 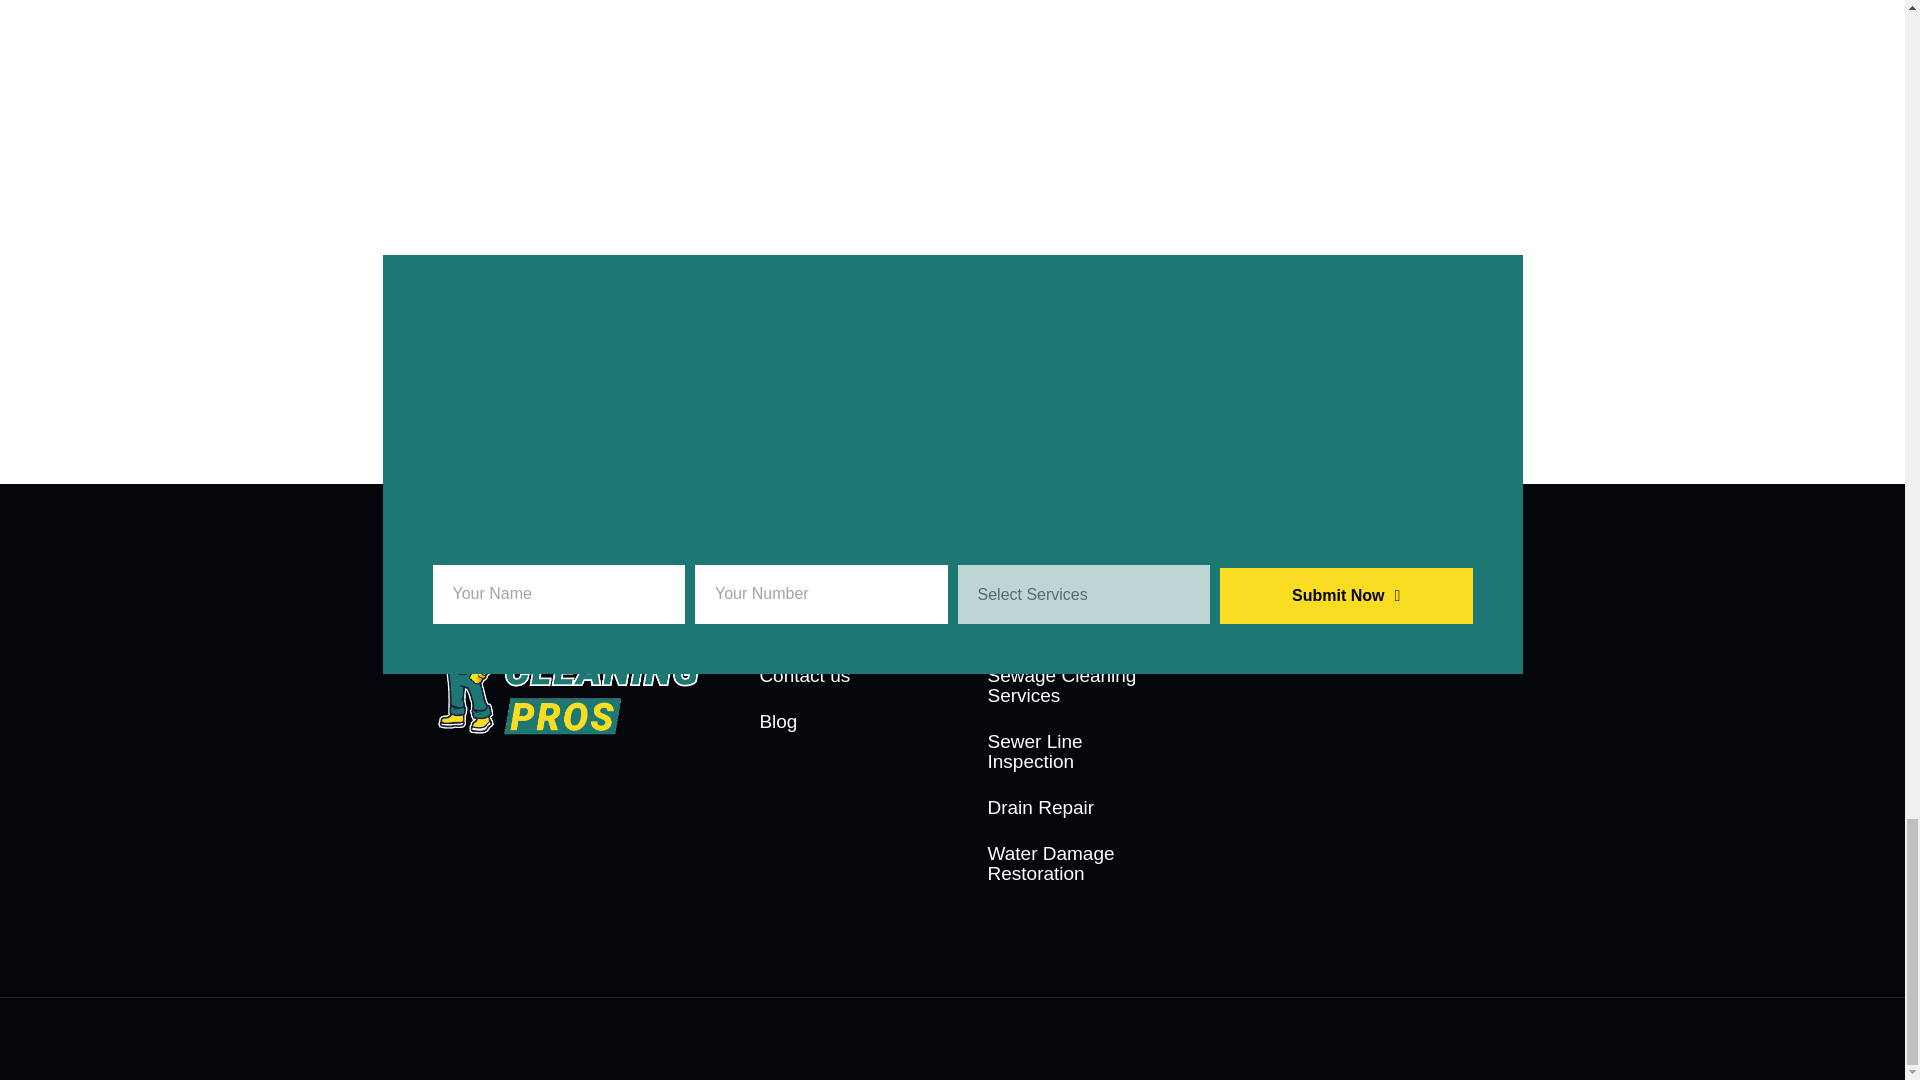 I want to click on Submit Now, so click(x=1346, y=596).